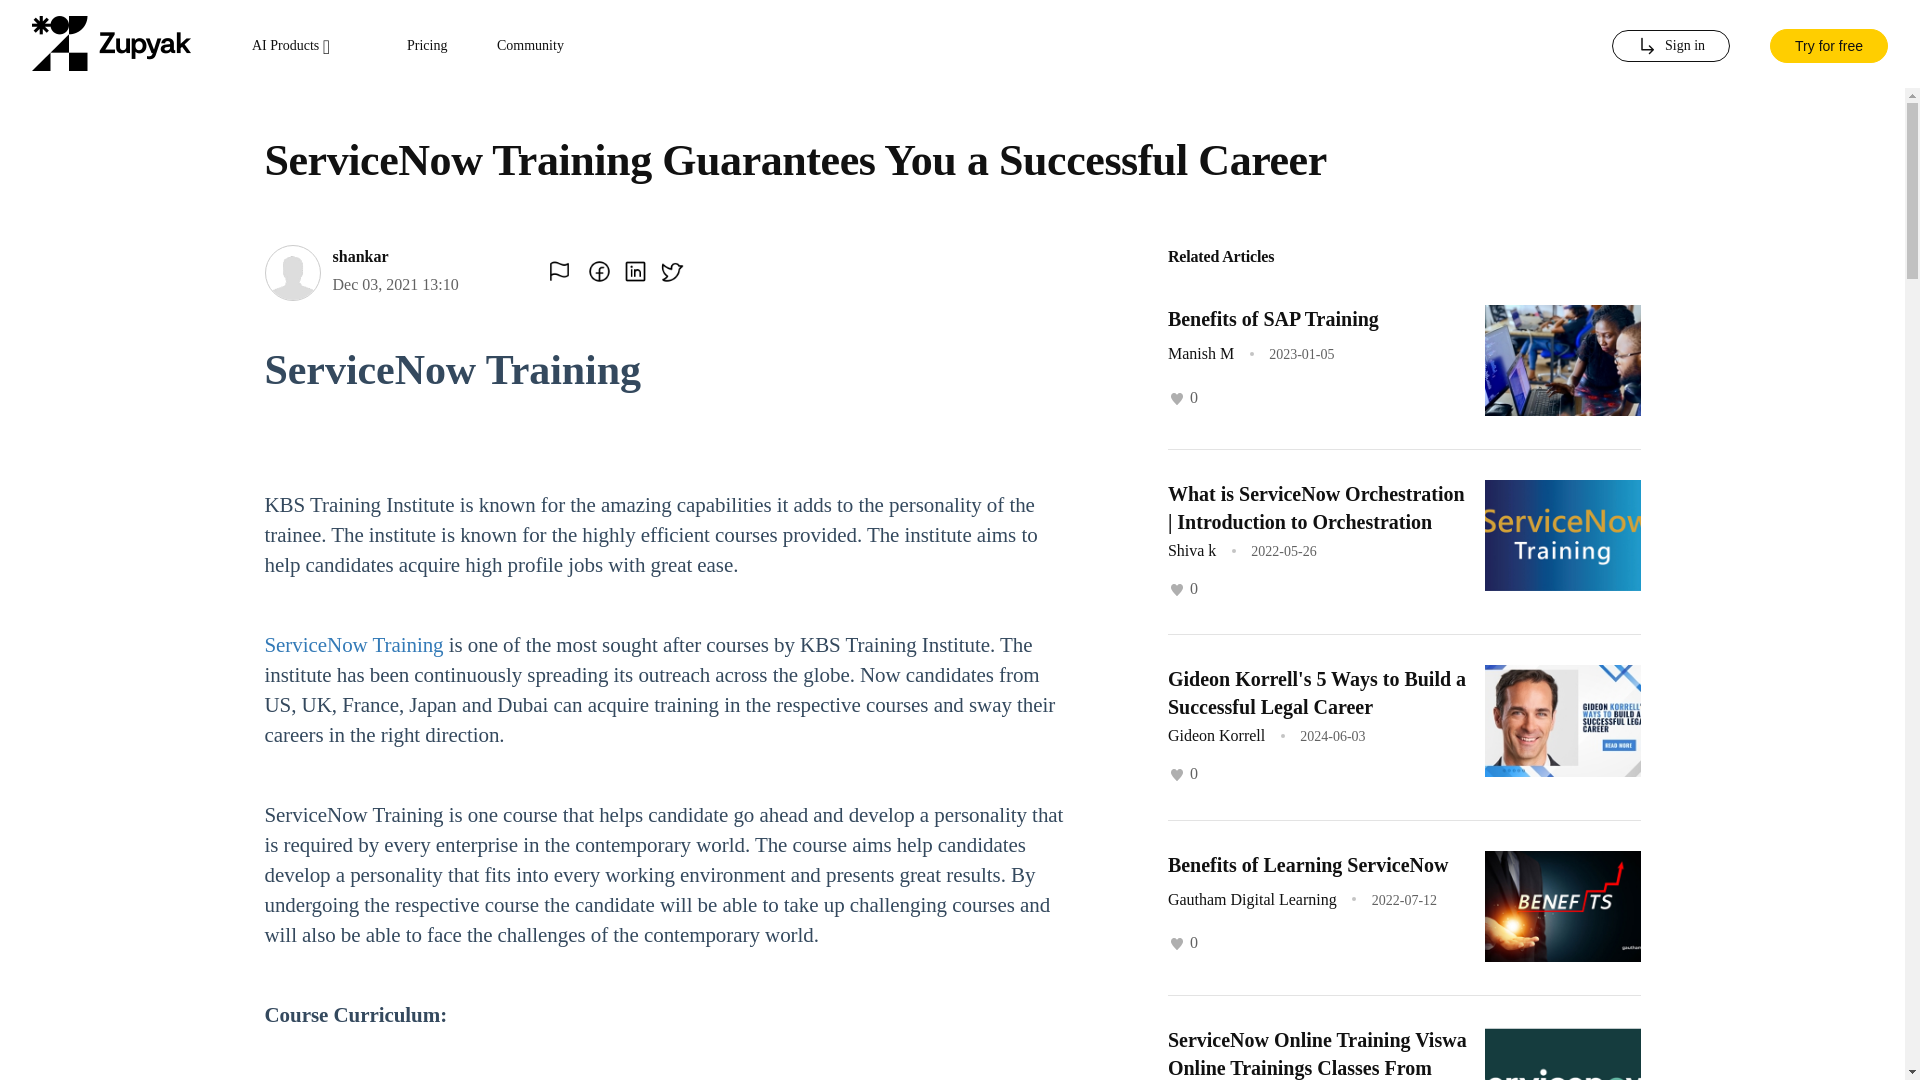 Image resolution: width=1920 pixels, height=1080 pixels. Describe the element at coordinates (1308, 864) in the screenshot. I see `Benefits of Learning ServiceNow` at that location.